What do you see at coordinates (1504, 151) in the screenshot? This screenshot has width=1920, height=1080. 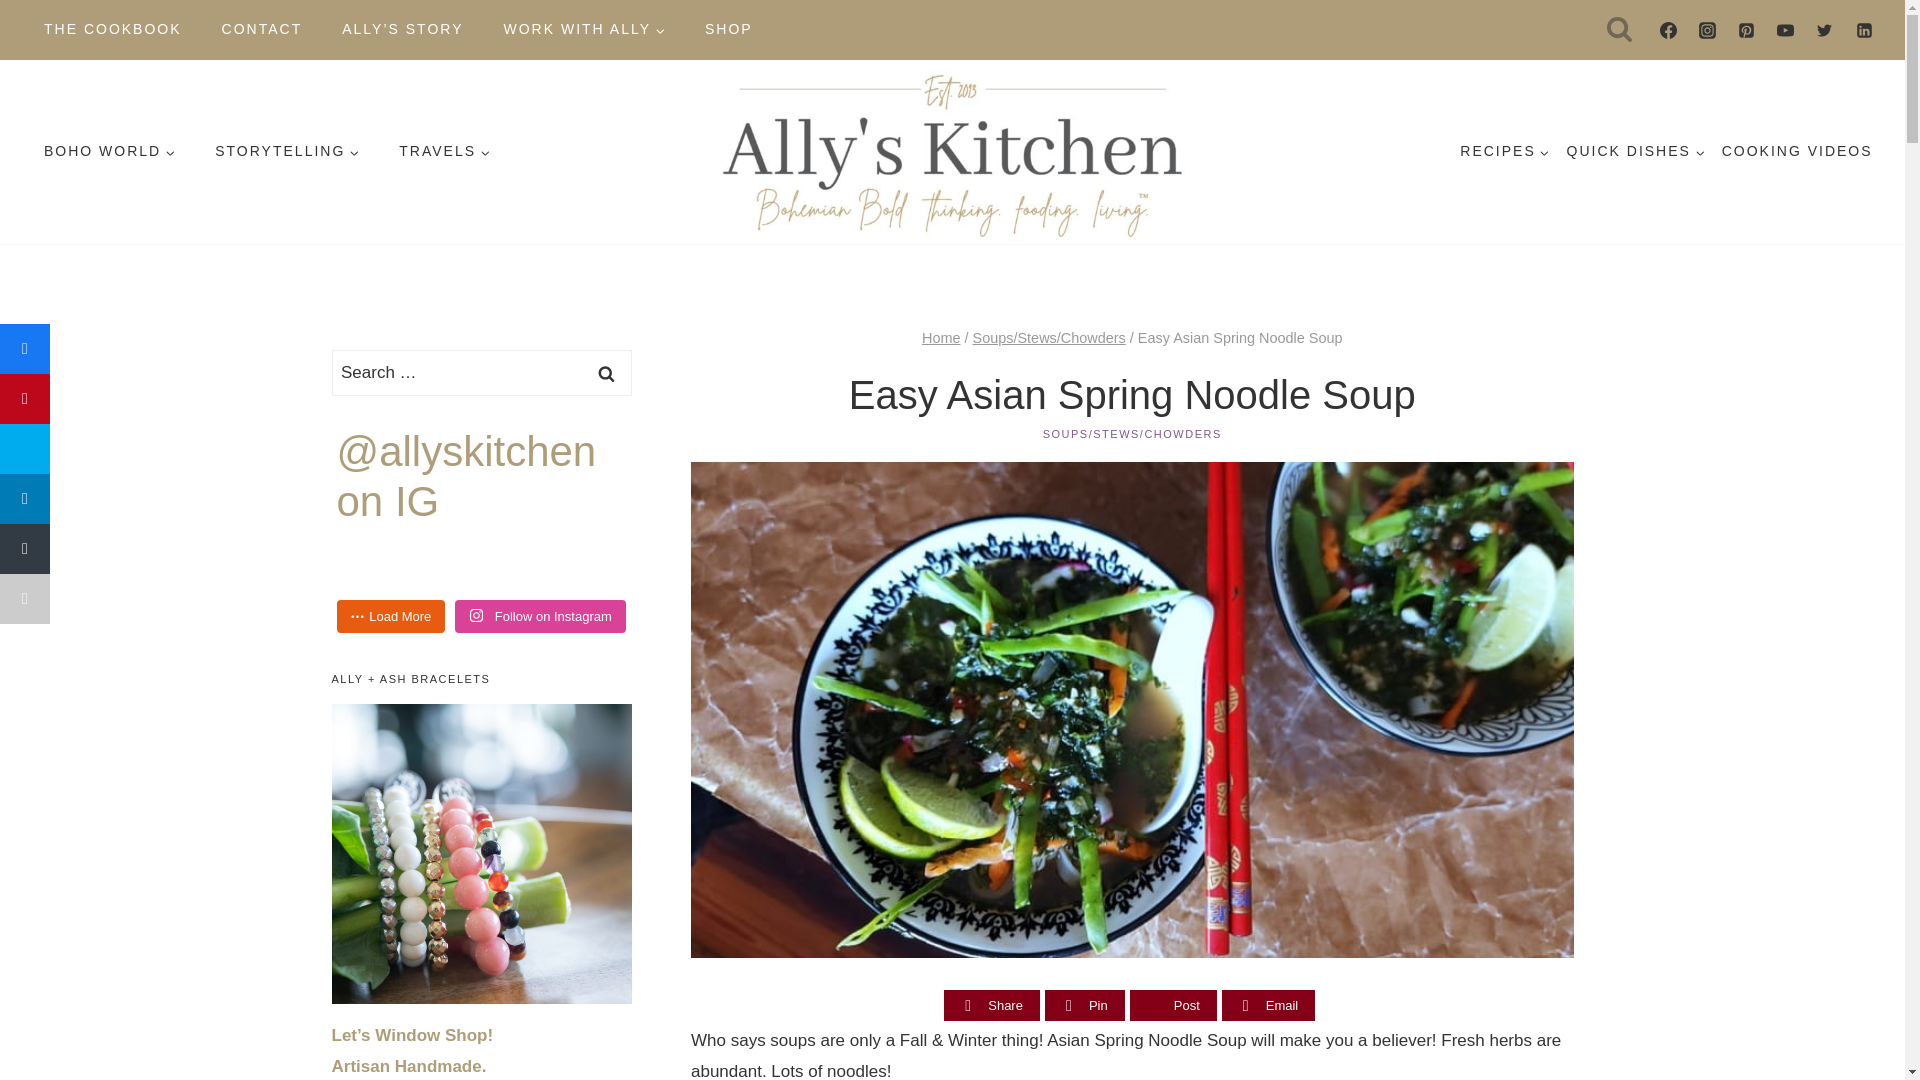 I see `RECIPES` at bounding box center [1504, 151].